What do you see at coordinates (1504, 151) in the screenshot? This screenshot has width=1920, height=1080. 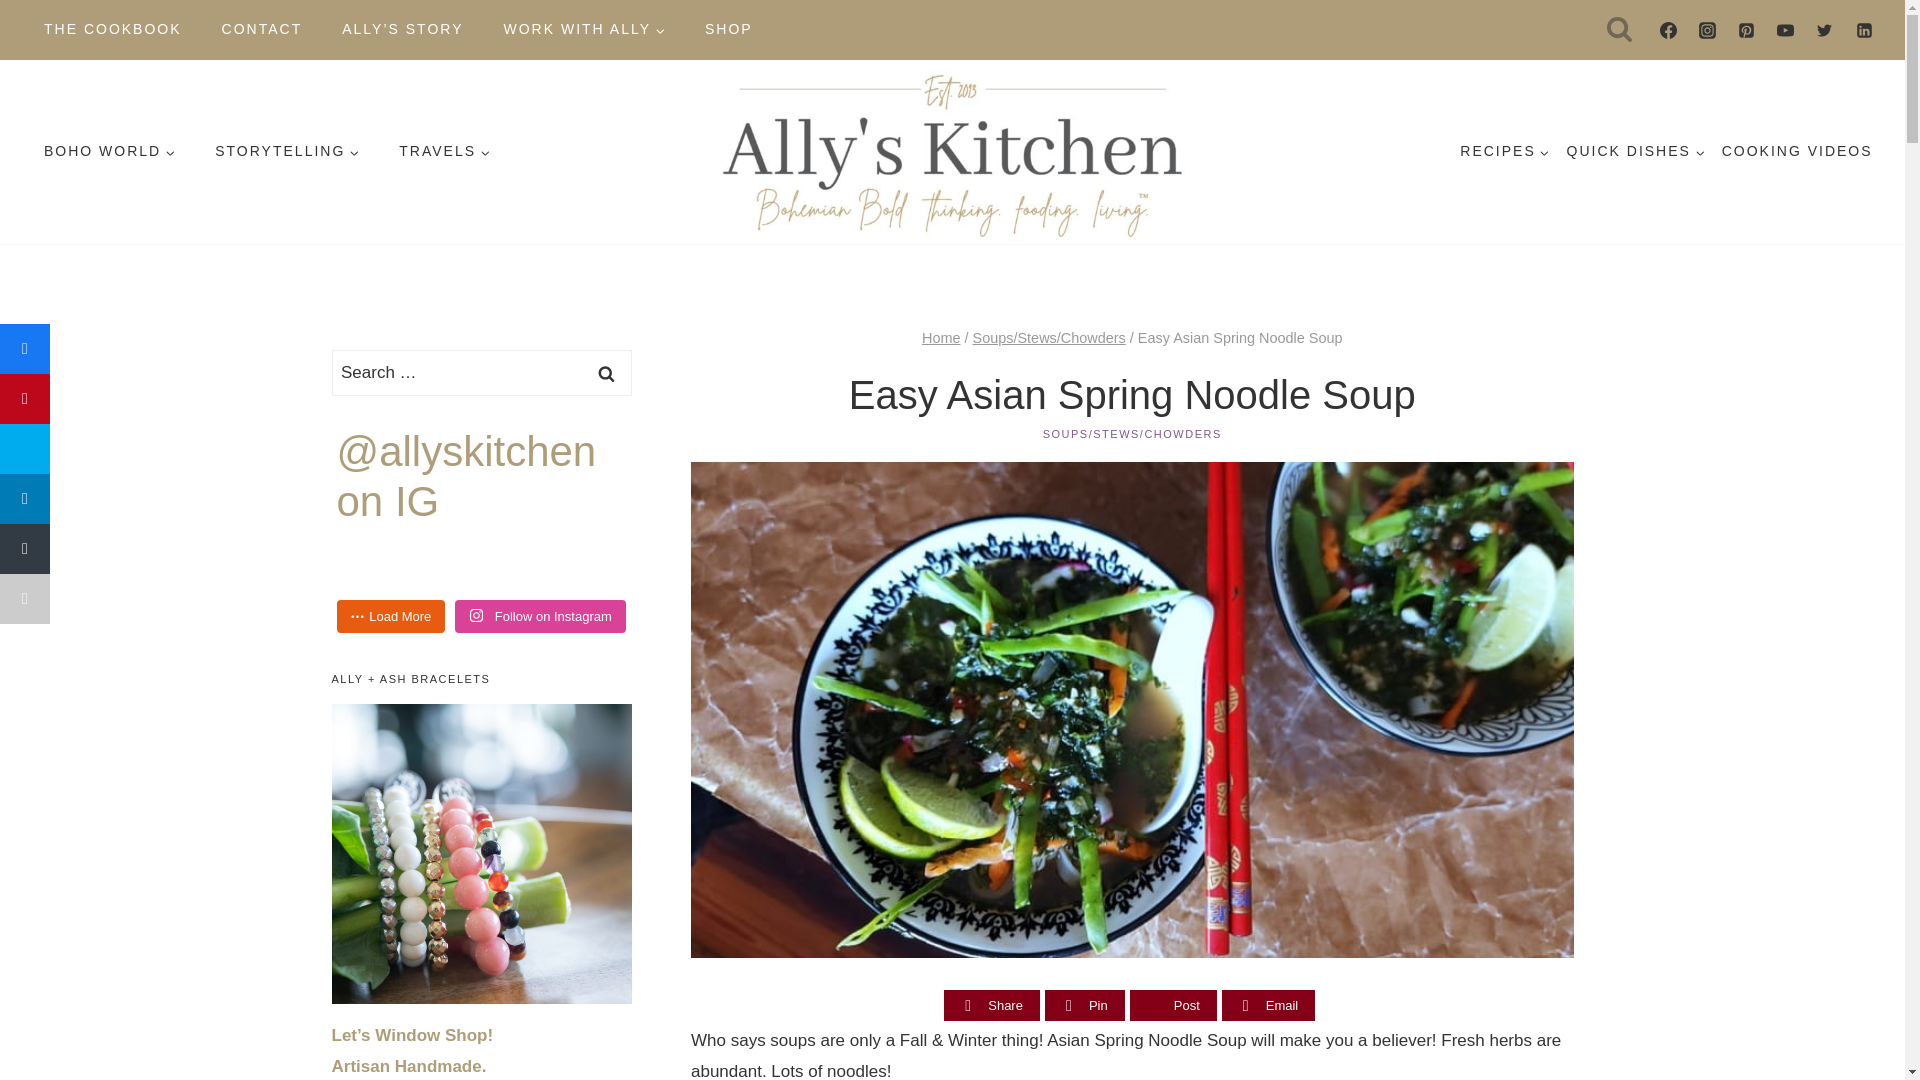 I see `RECIPES` at bounding box center [1504, 151].